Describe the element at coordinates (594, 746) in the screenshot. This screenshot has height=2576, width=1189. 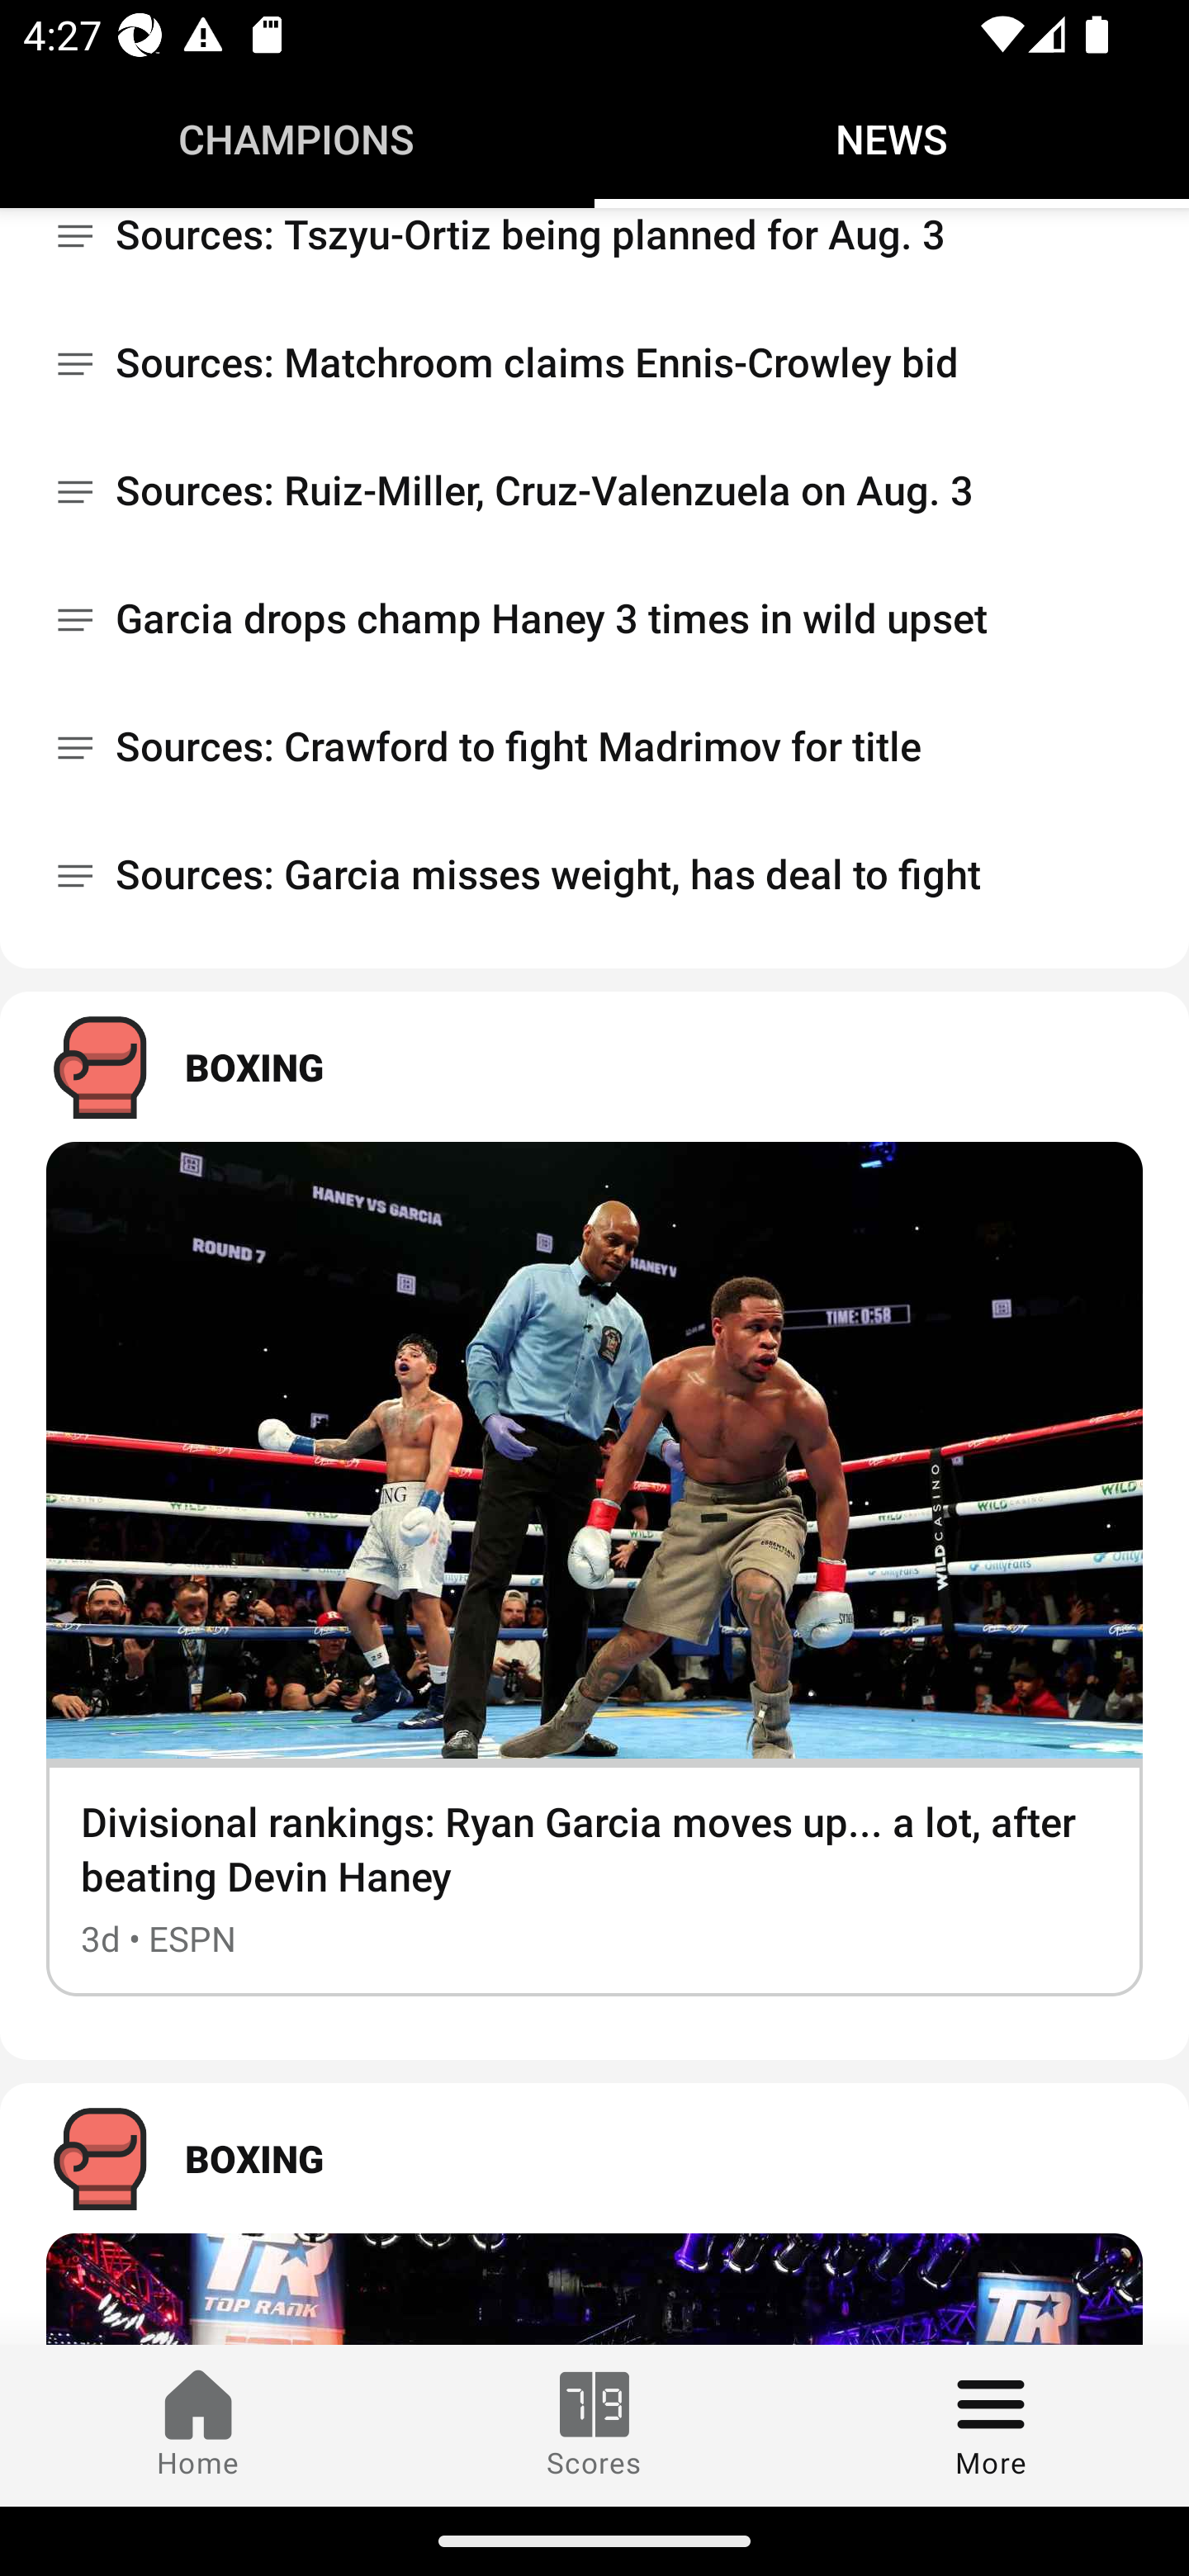
I see ` Sources: Crawford to fight Madrimov for title` at that location.